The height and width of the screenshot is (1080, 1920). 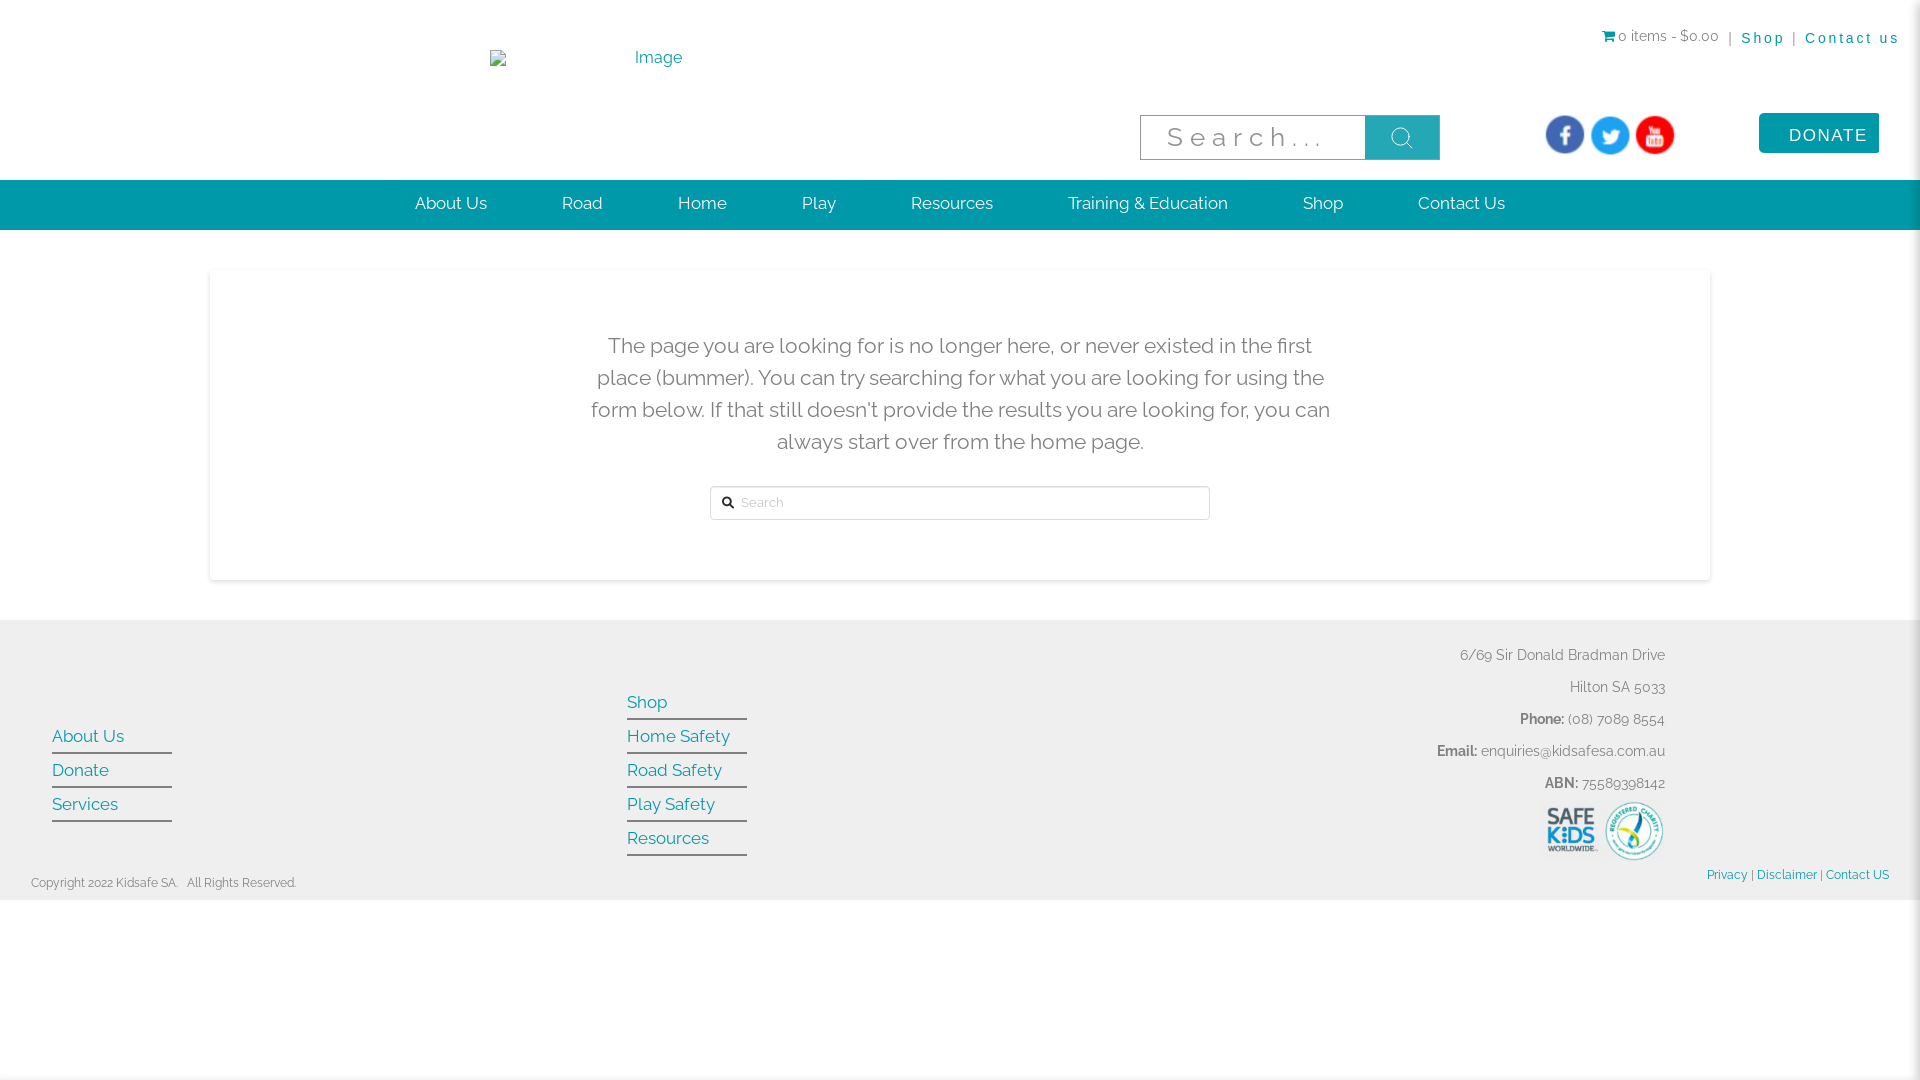 I want to click on Disclaimer, so click(x=1787, y=875).